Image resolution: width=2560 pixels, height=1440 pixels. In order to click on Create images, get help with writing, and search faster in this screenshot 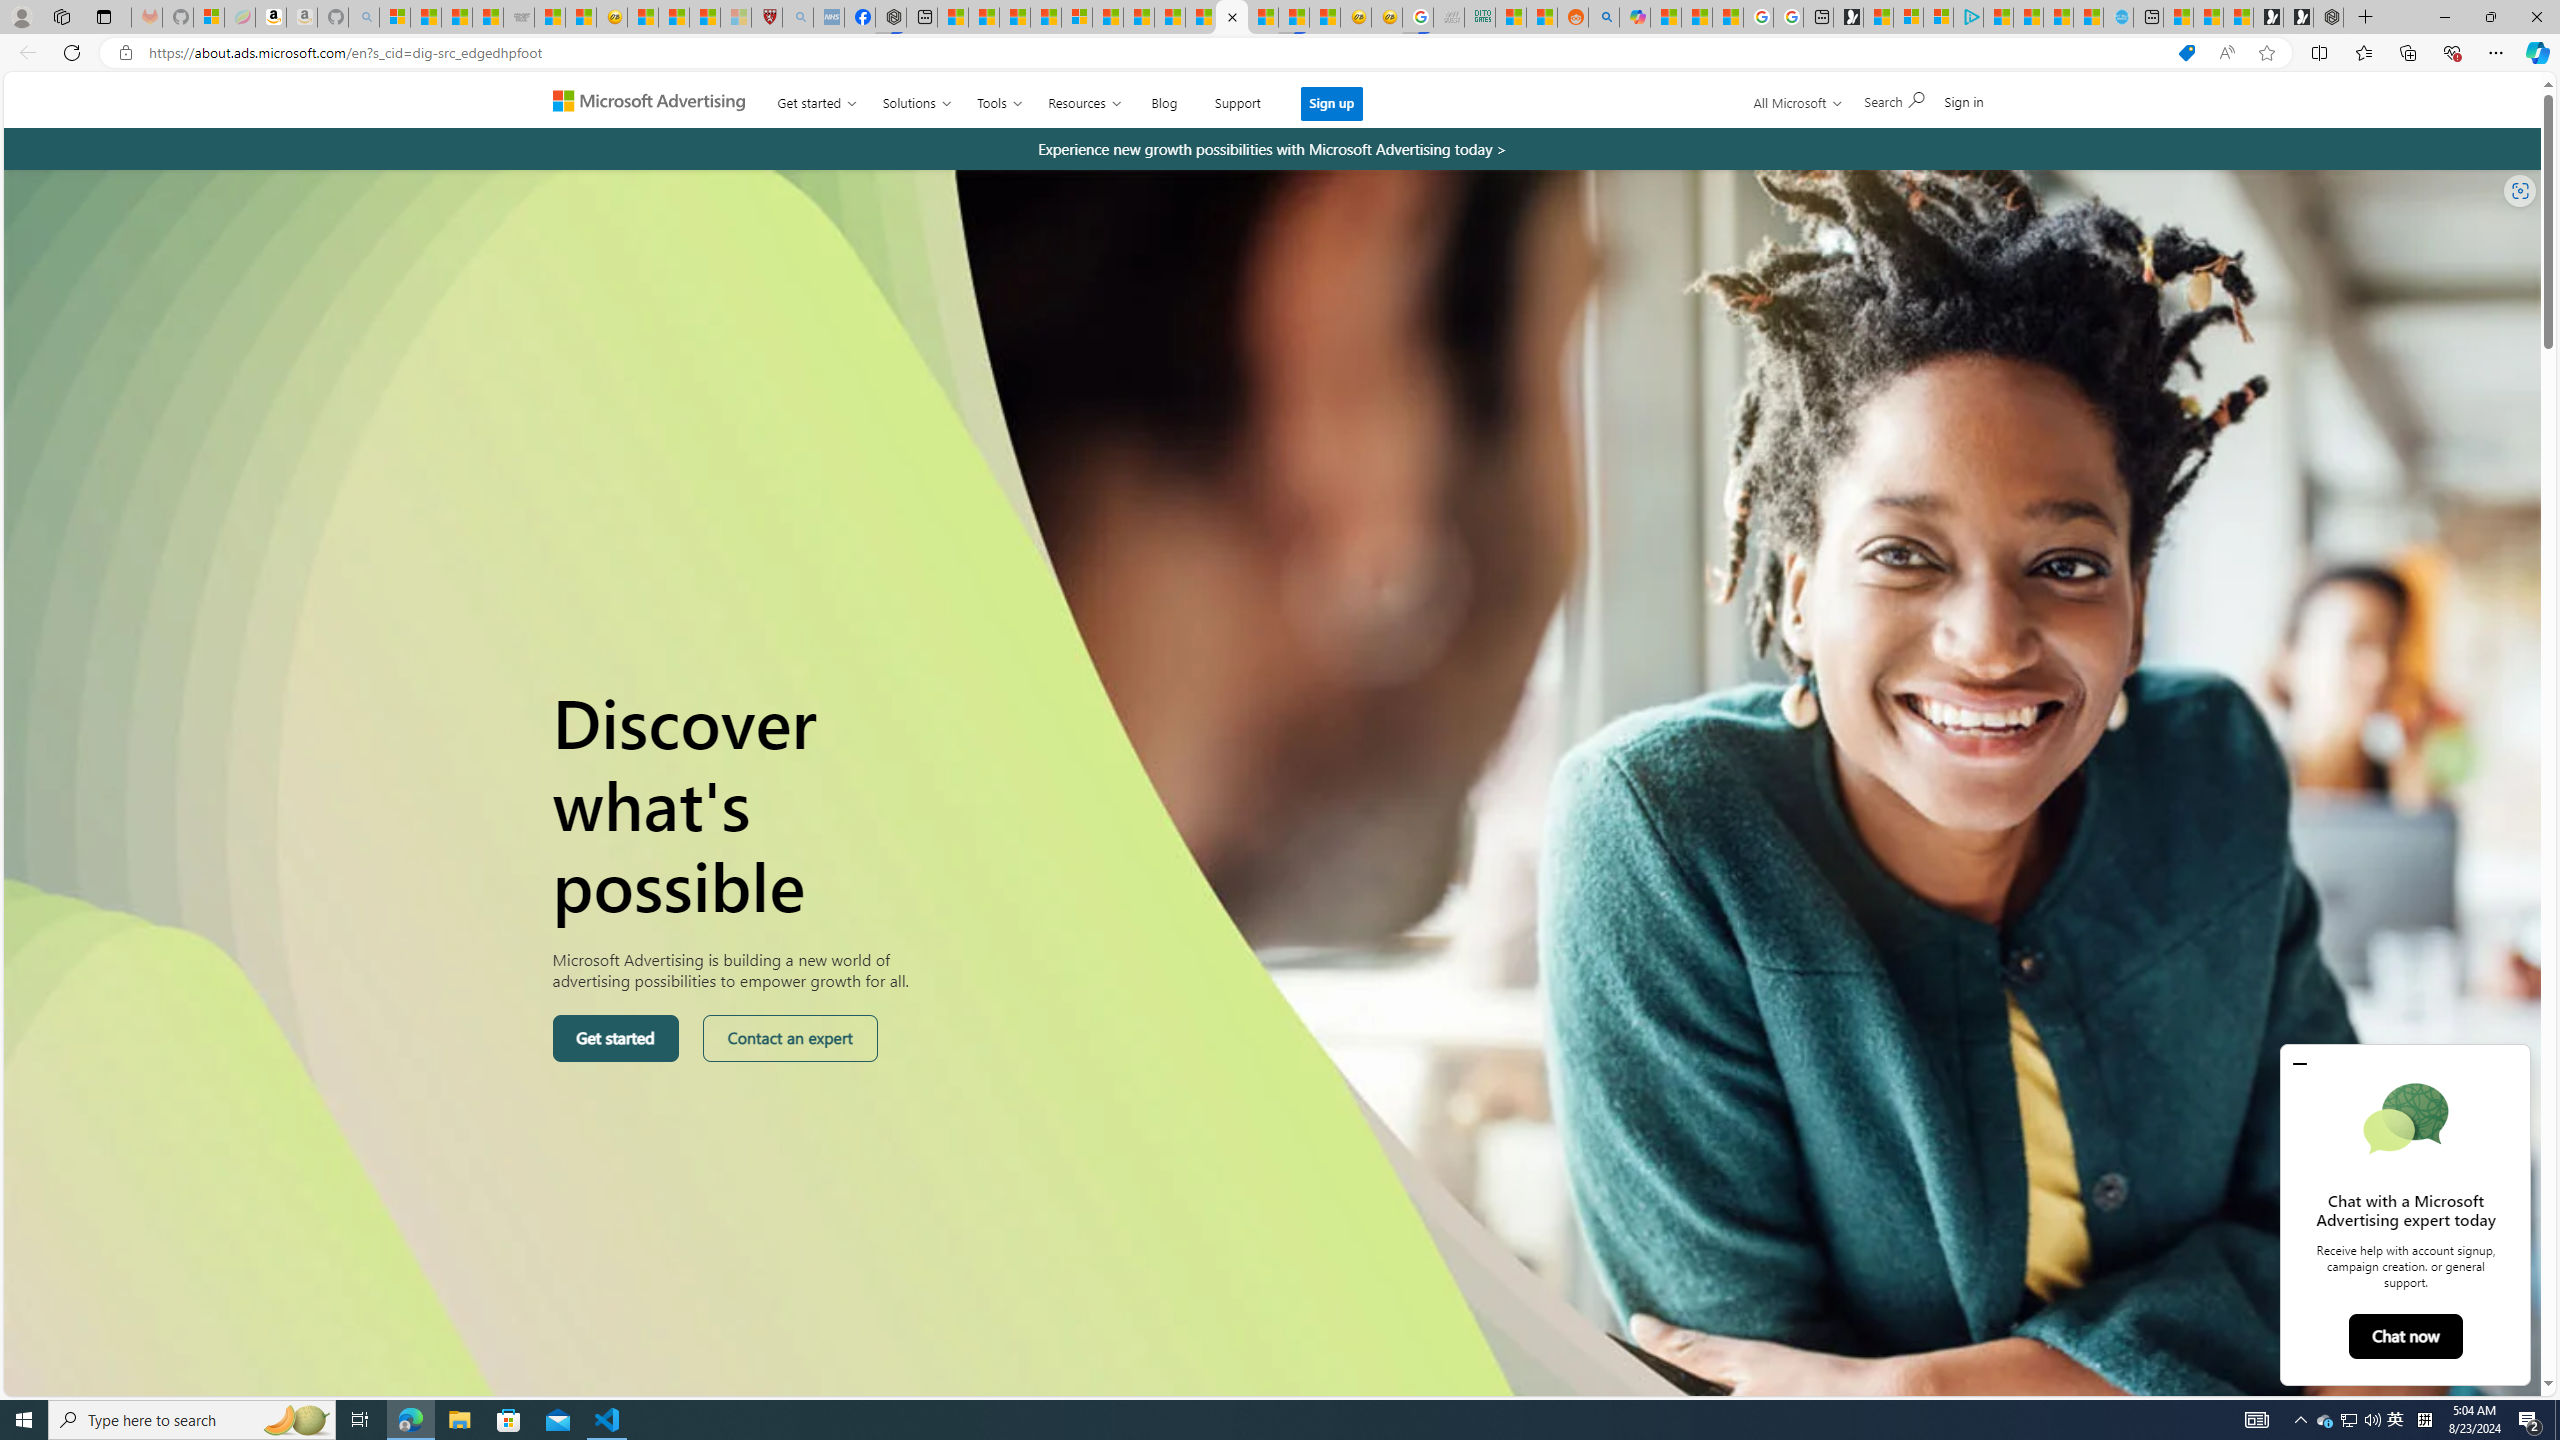, I will do `click(496, 108)`.